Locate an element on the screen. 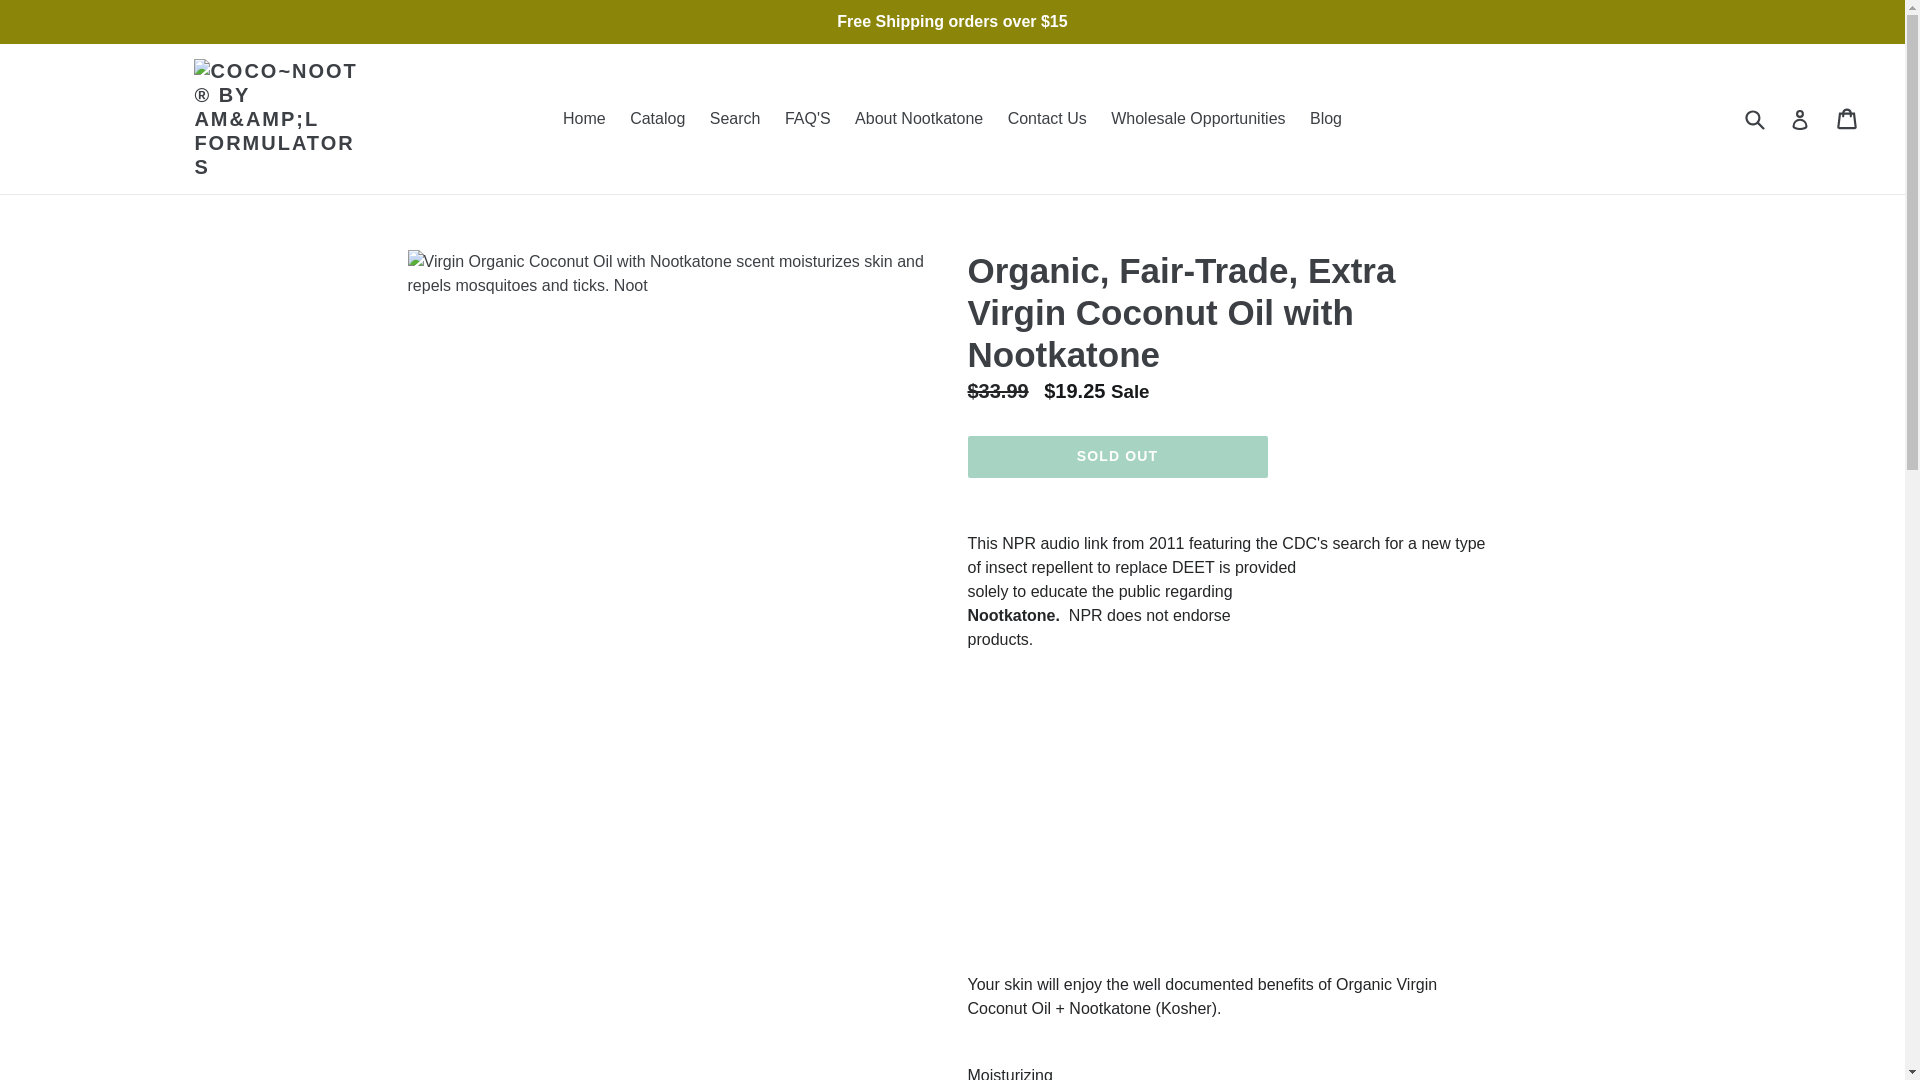 This screenshot has width=1920, height=1080. SOLD OUT is located at coordinates (1117, 457).